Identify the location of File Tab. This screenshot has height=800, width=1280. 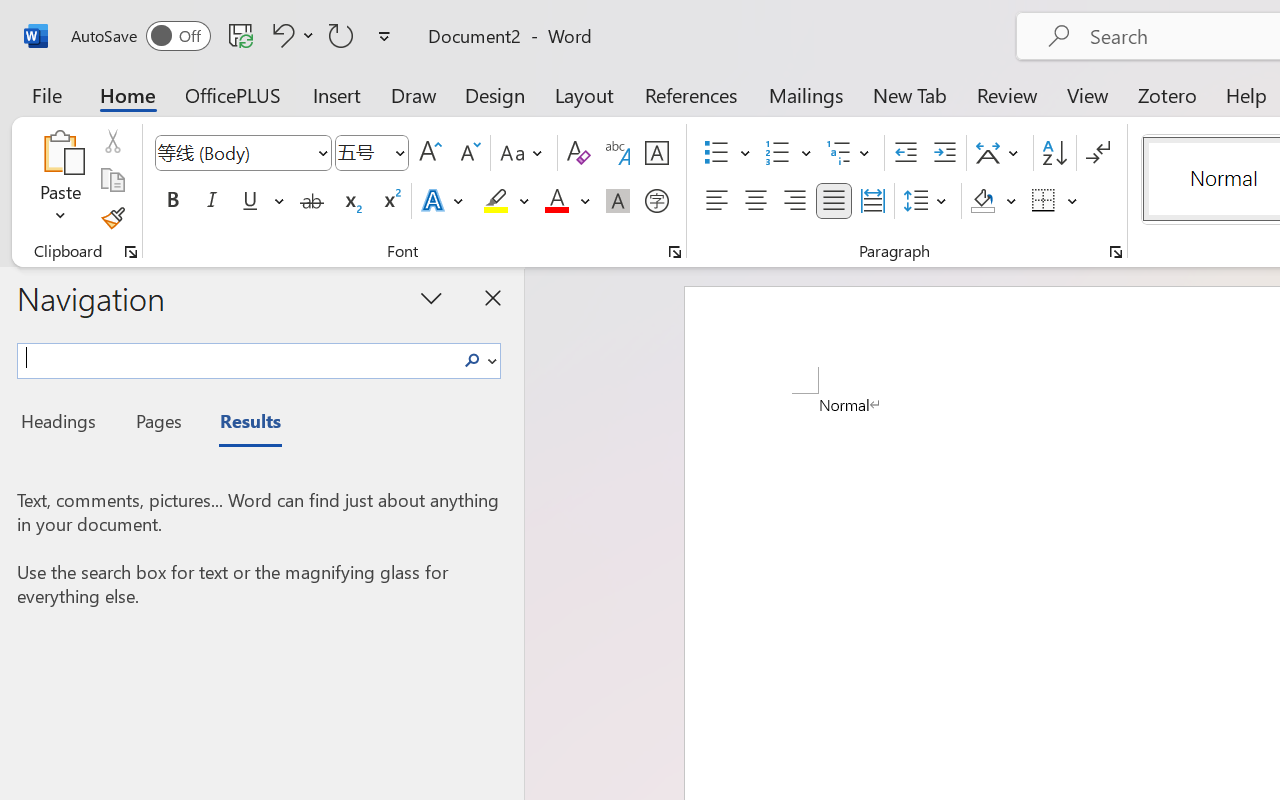
(46, 94).